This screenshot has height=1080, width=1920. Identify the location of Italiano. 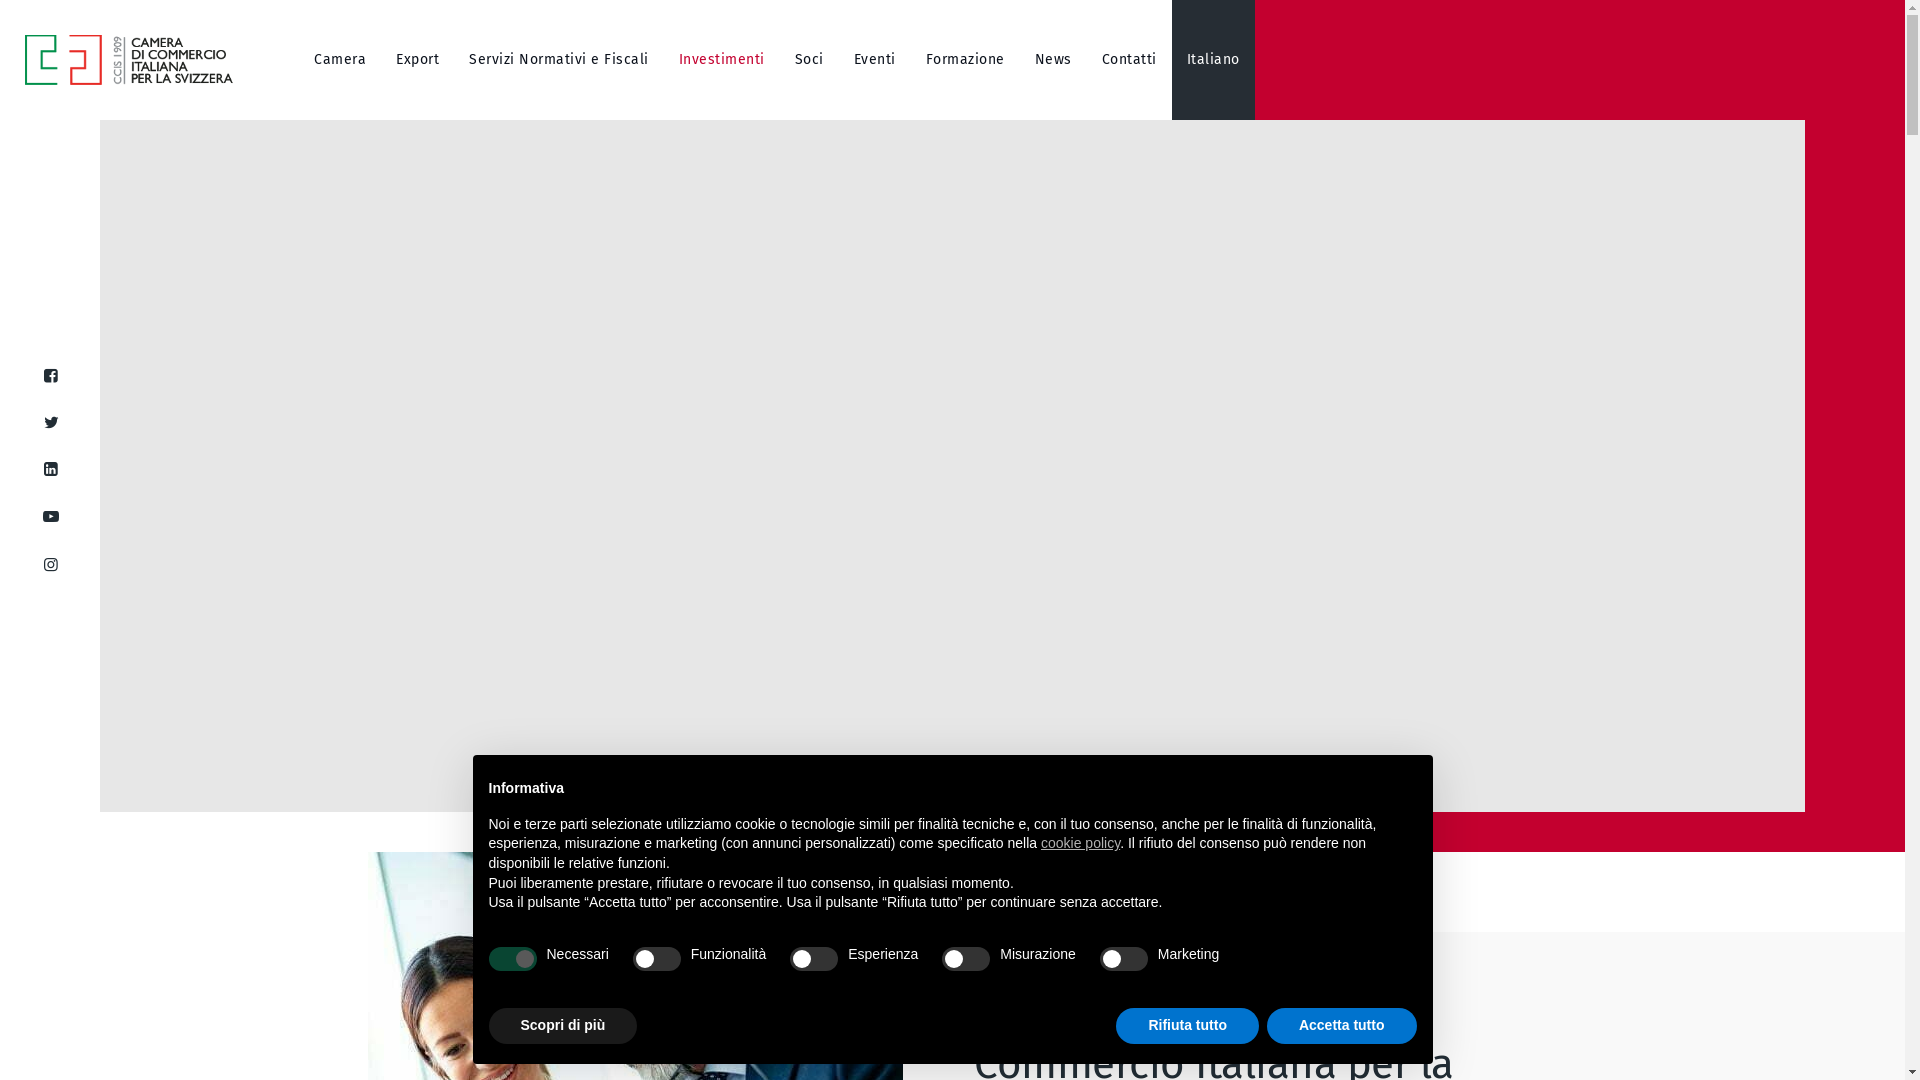
(1214, 60).